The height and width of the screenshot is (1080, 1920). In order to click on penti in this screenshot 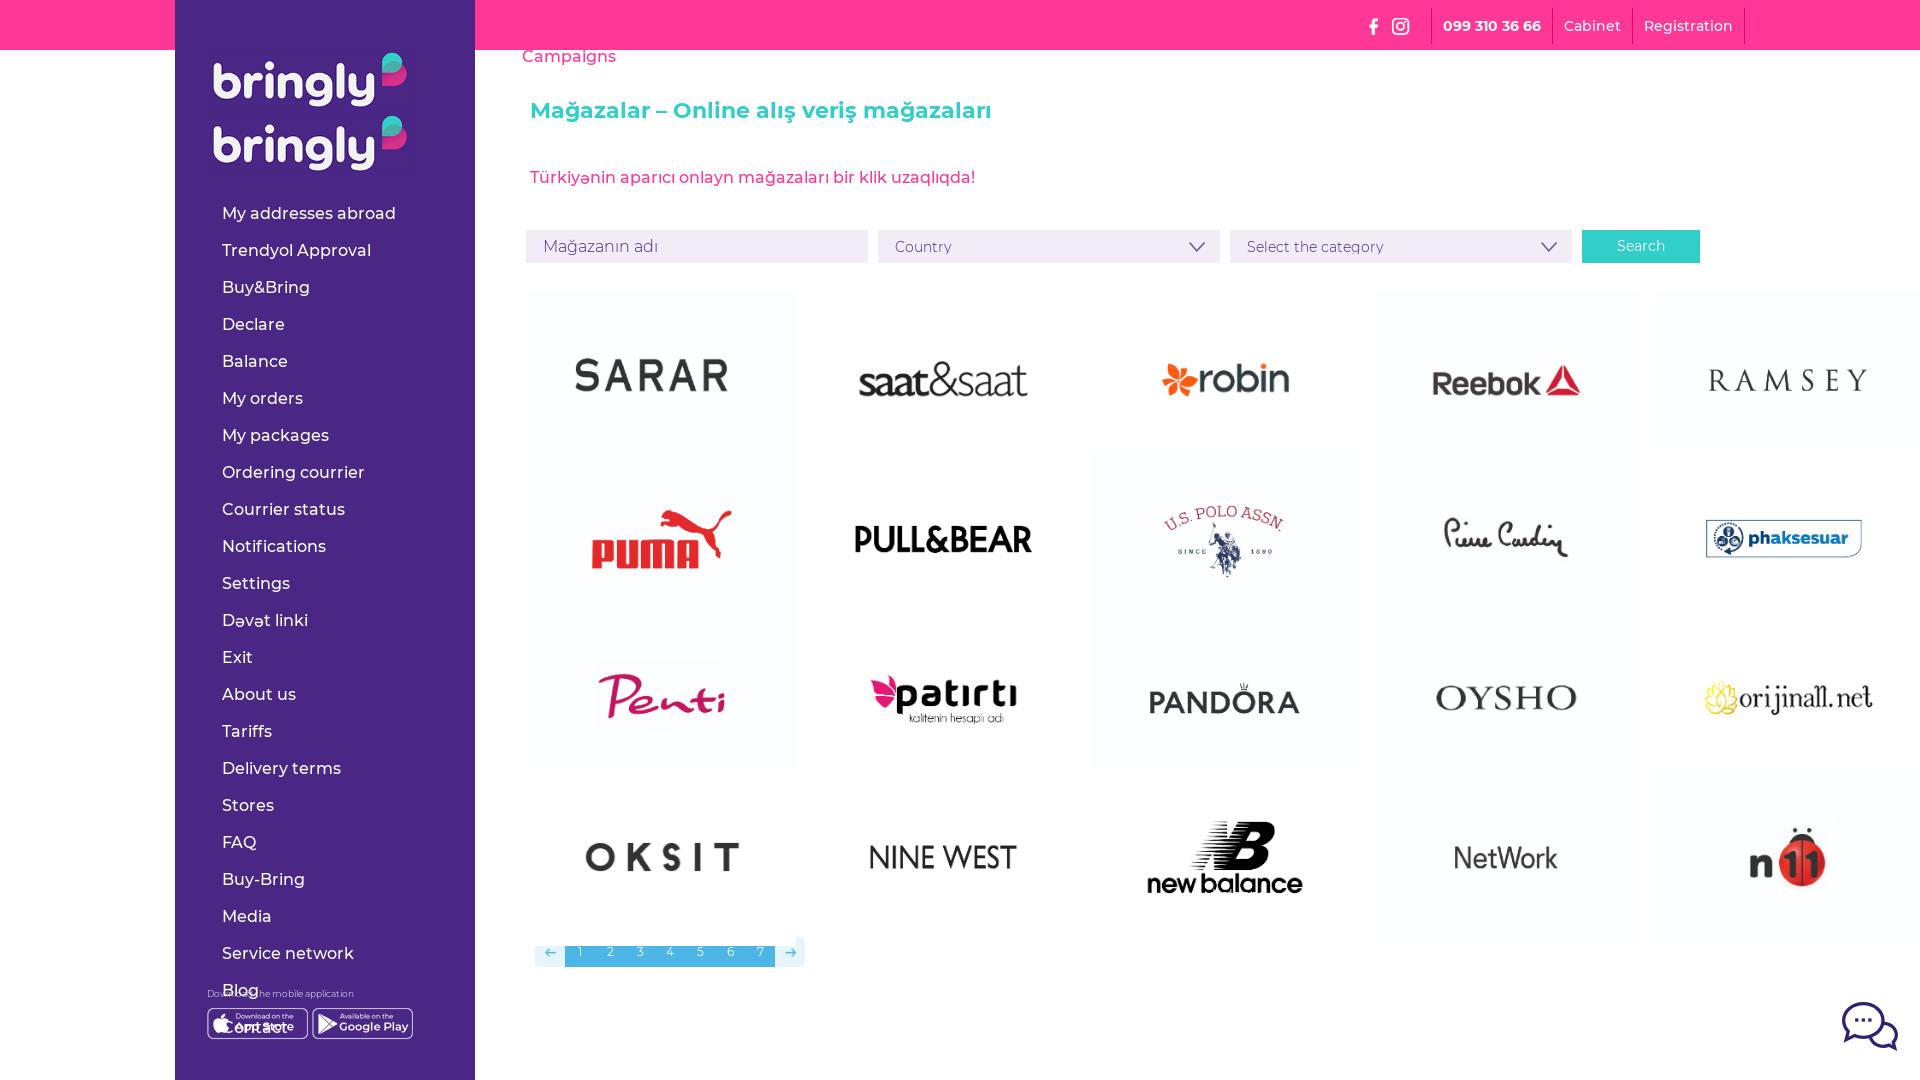, I will do `click(662, 736)`.